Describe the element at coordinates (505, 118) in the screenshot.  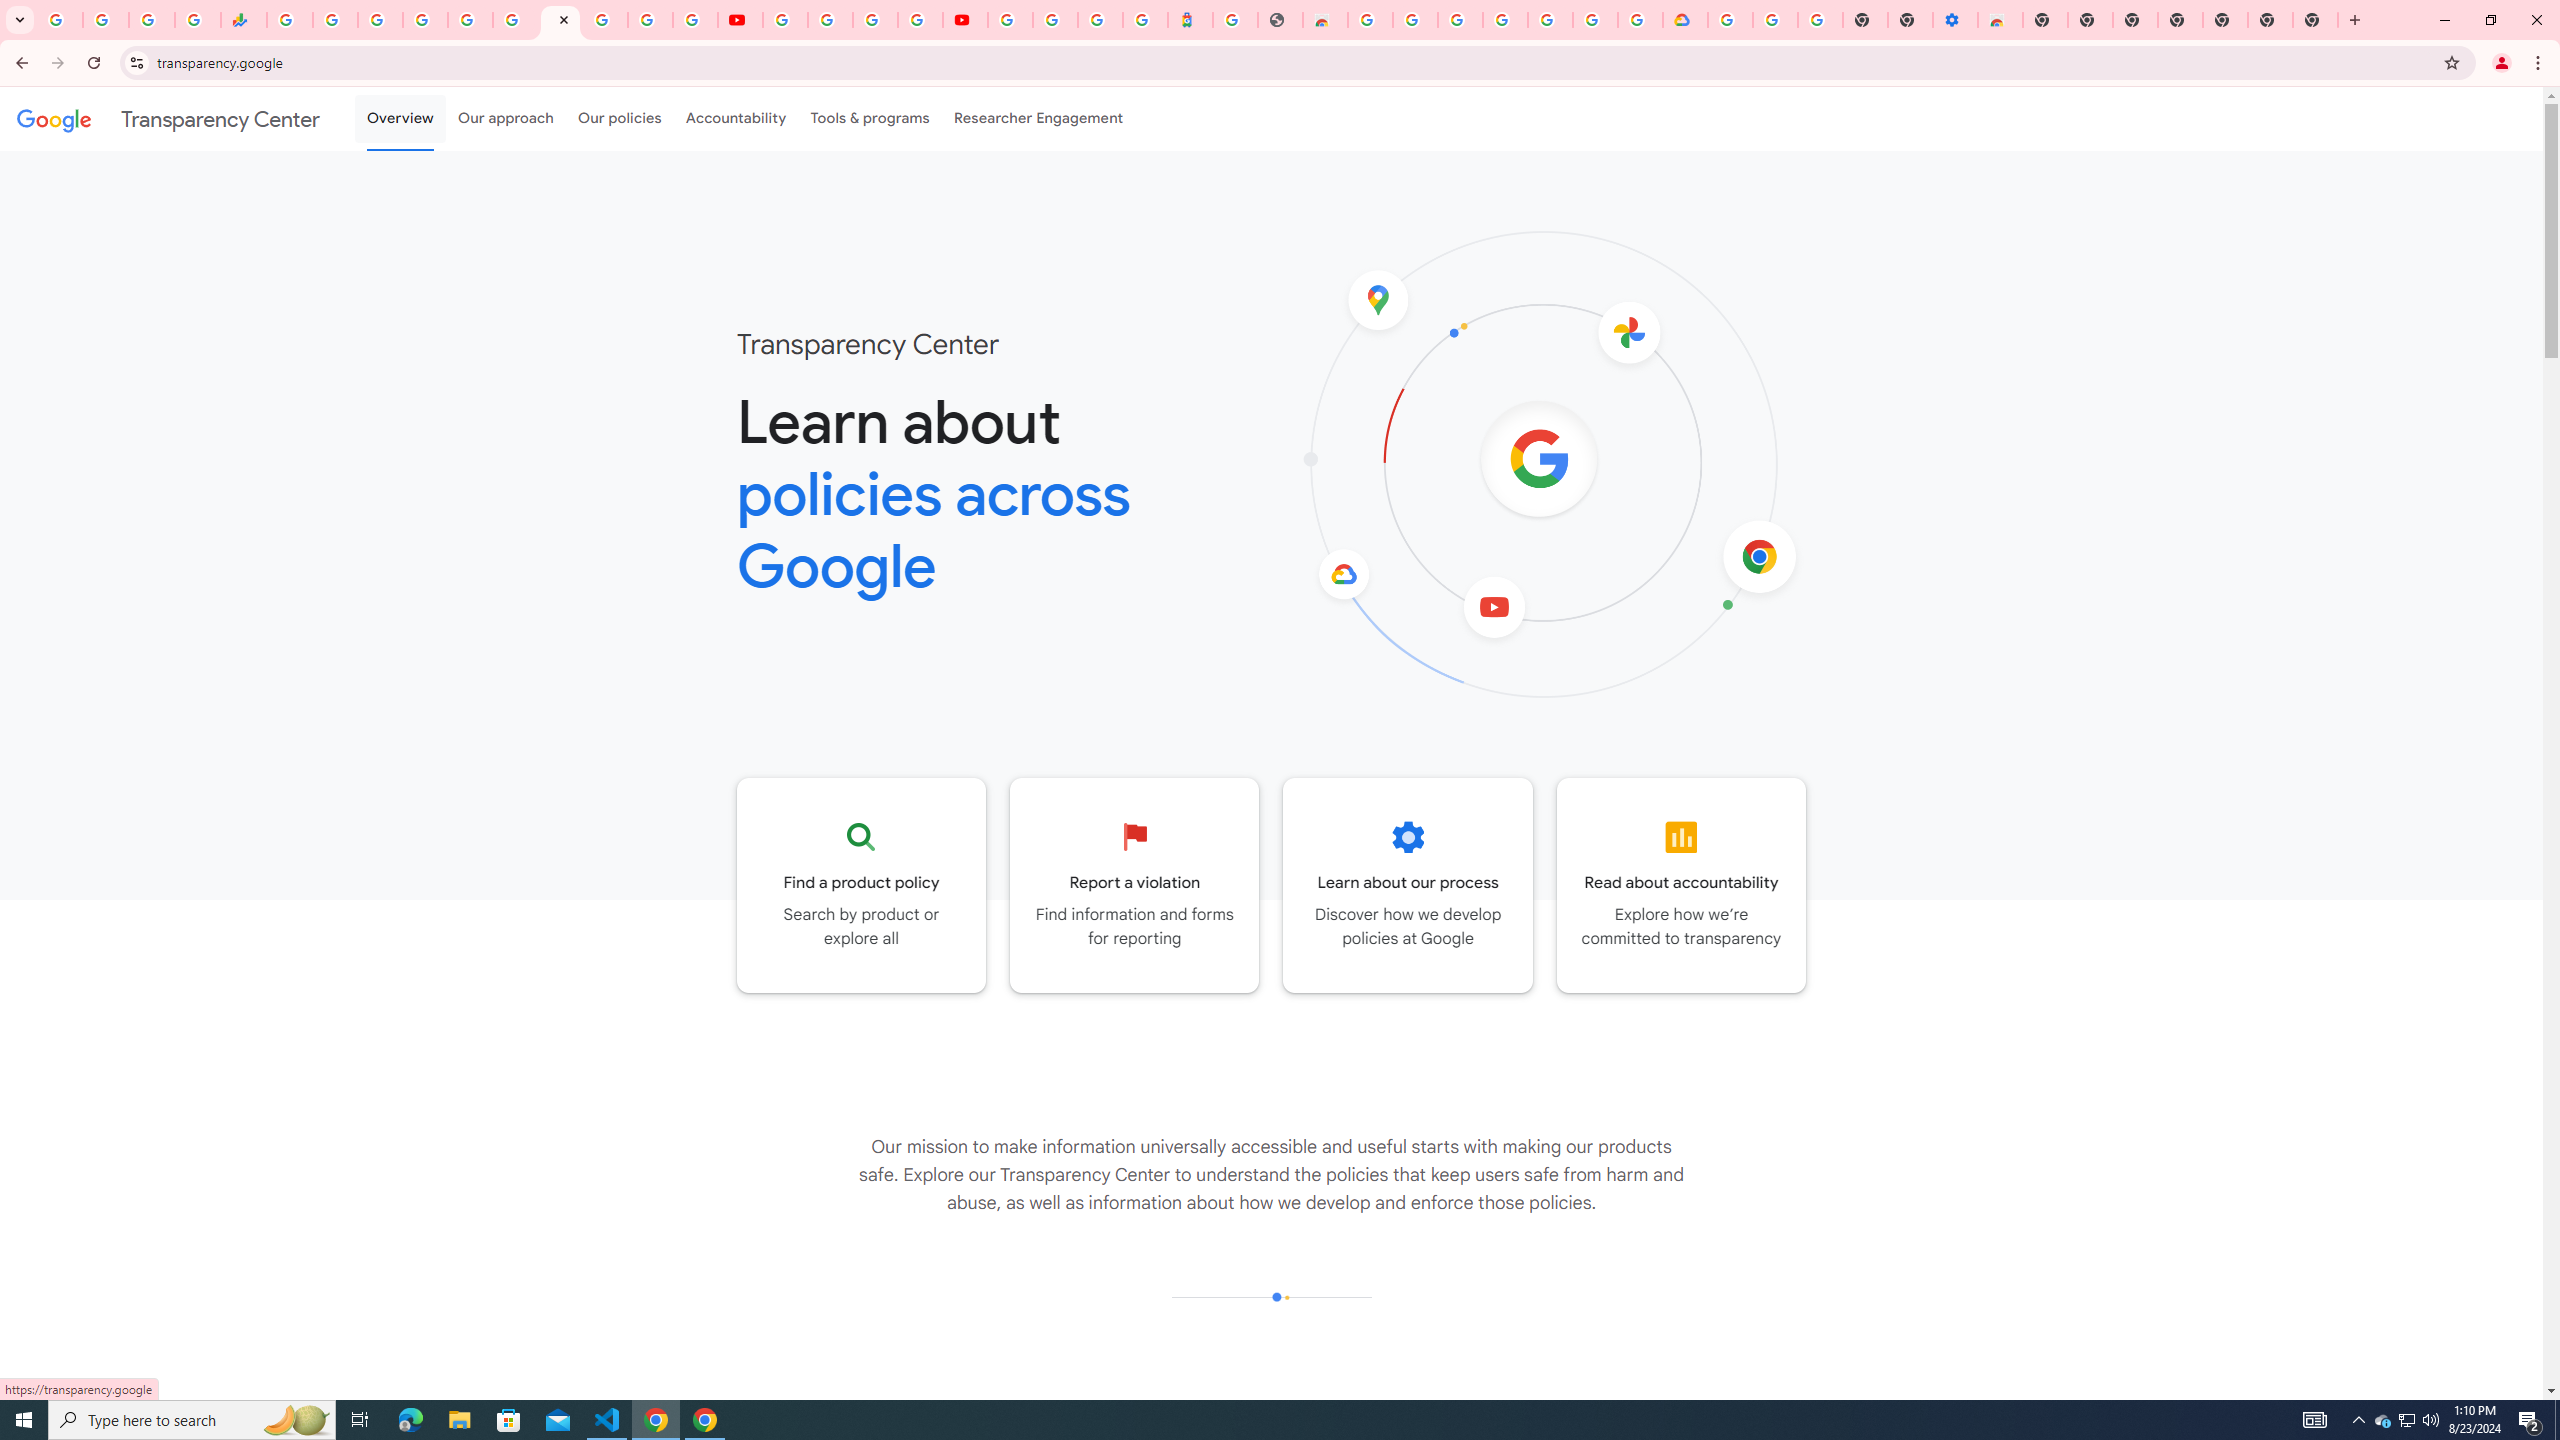
I see `Our approach` at that location.